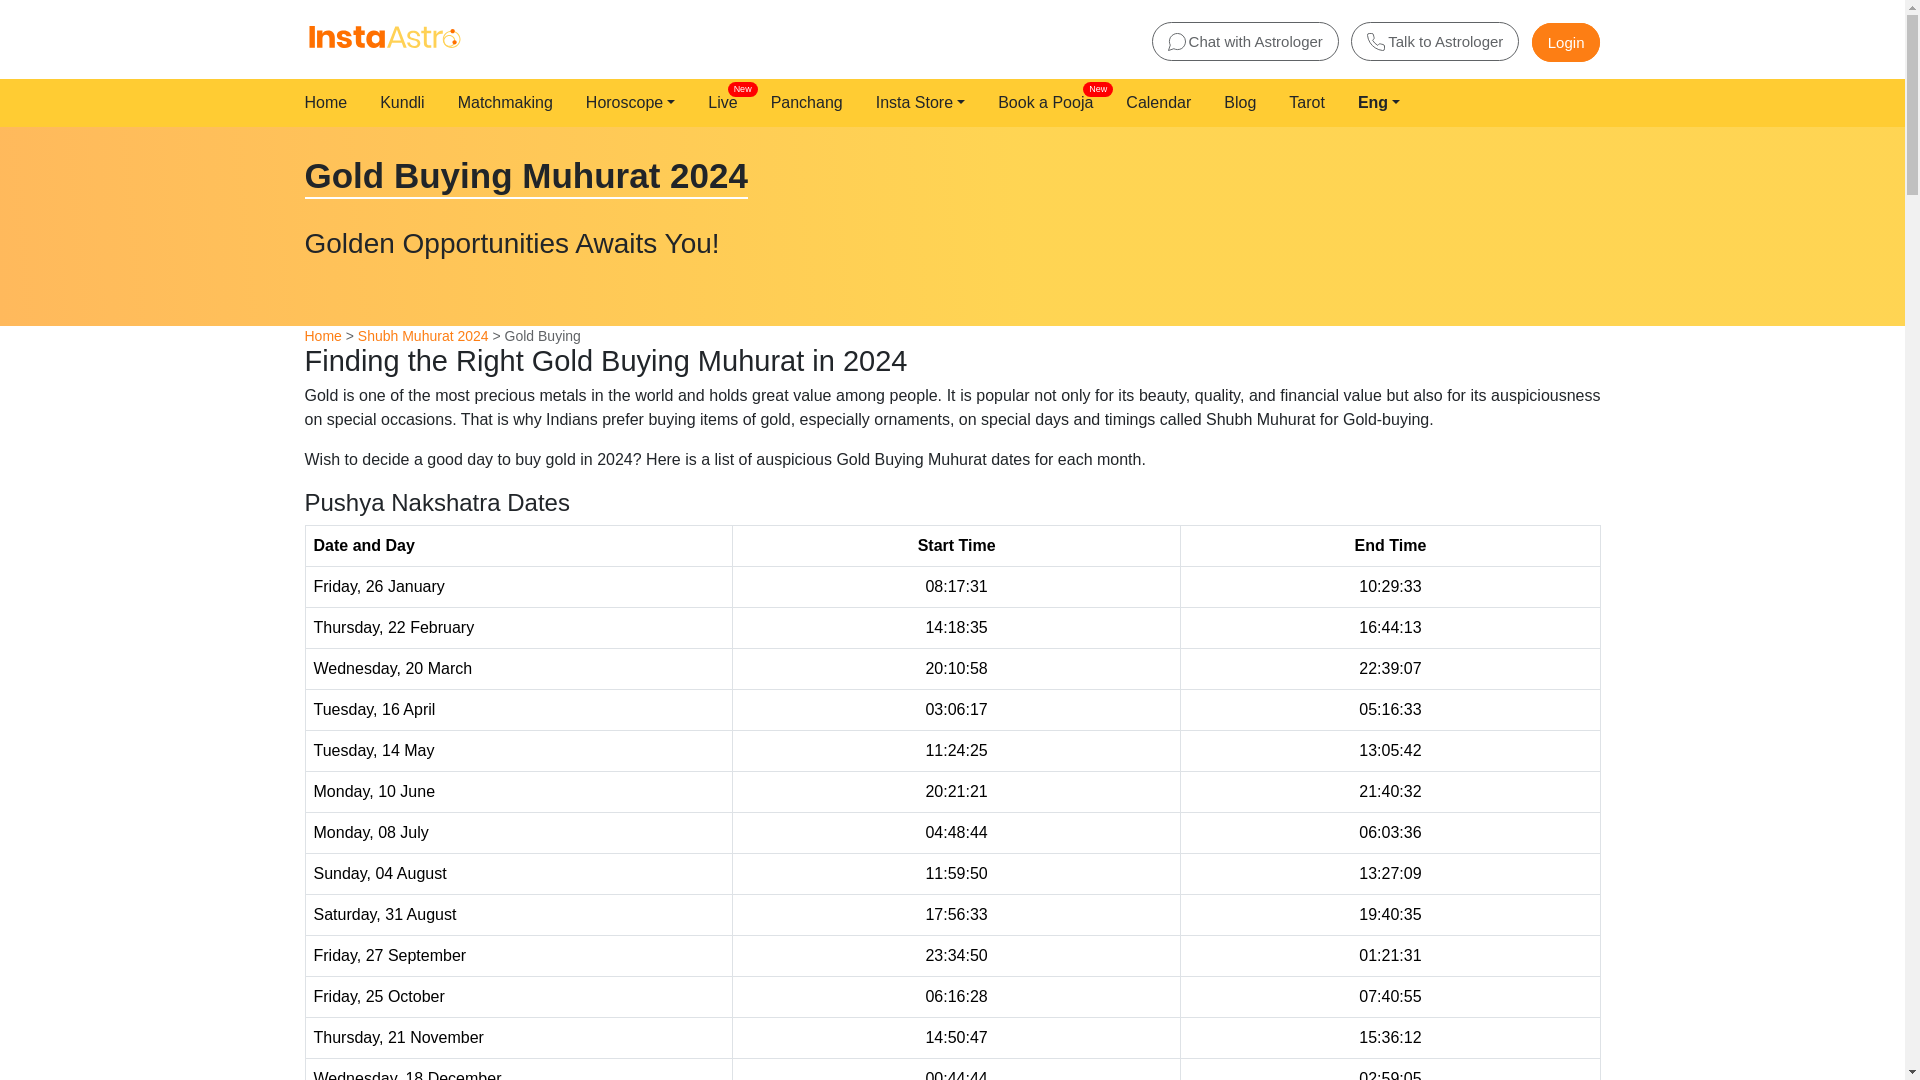 Image resolution: width=1920 pixels, height=1080 pixels. Describe the element at coordinates (1310, 103) in the screenshot. I see `Tarot` at that location.